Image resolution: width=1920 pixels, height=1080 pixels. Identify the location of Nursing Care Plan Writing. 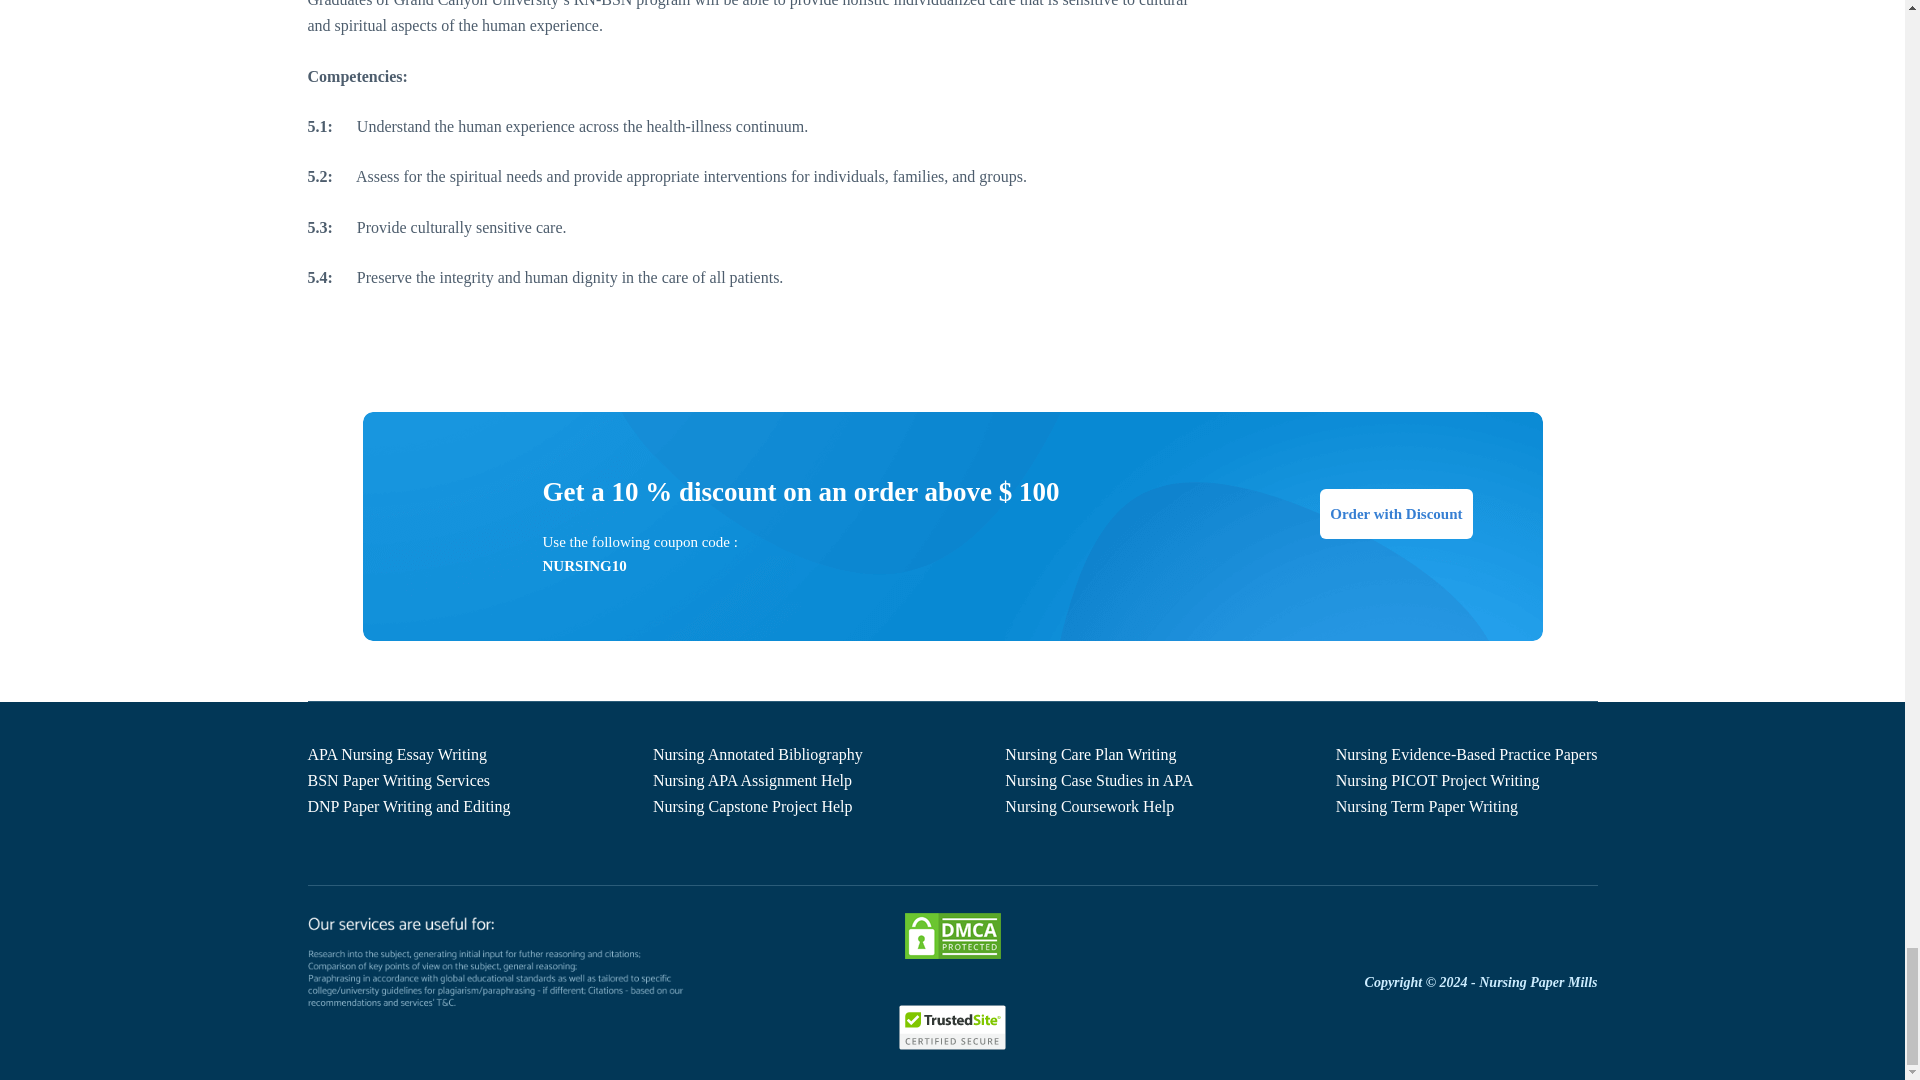
(1090, 754).